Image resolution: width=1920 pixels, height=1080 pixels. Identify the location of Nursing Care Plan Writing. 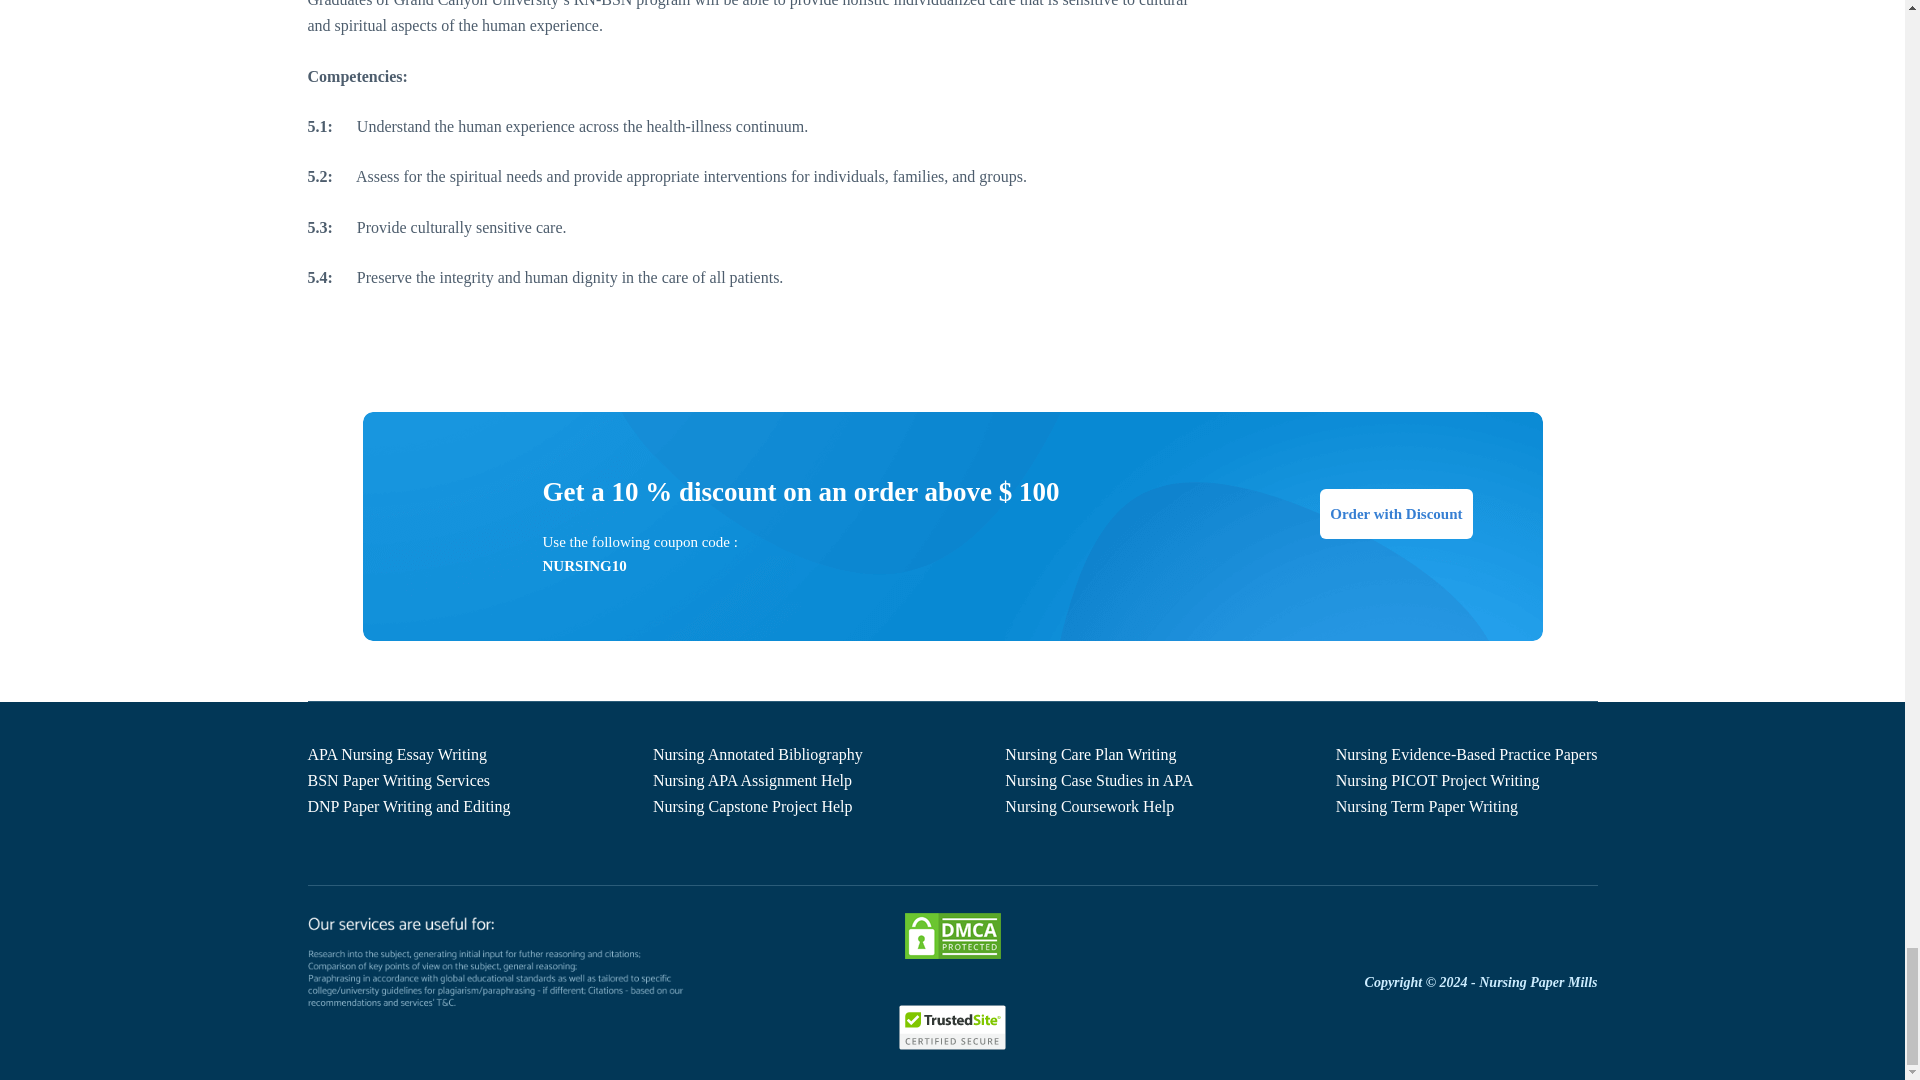
(1090, 754).